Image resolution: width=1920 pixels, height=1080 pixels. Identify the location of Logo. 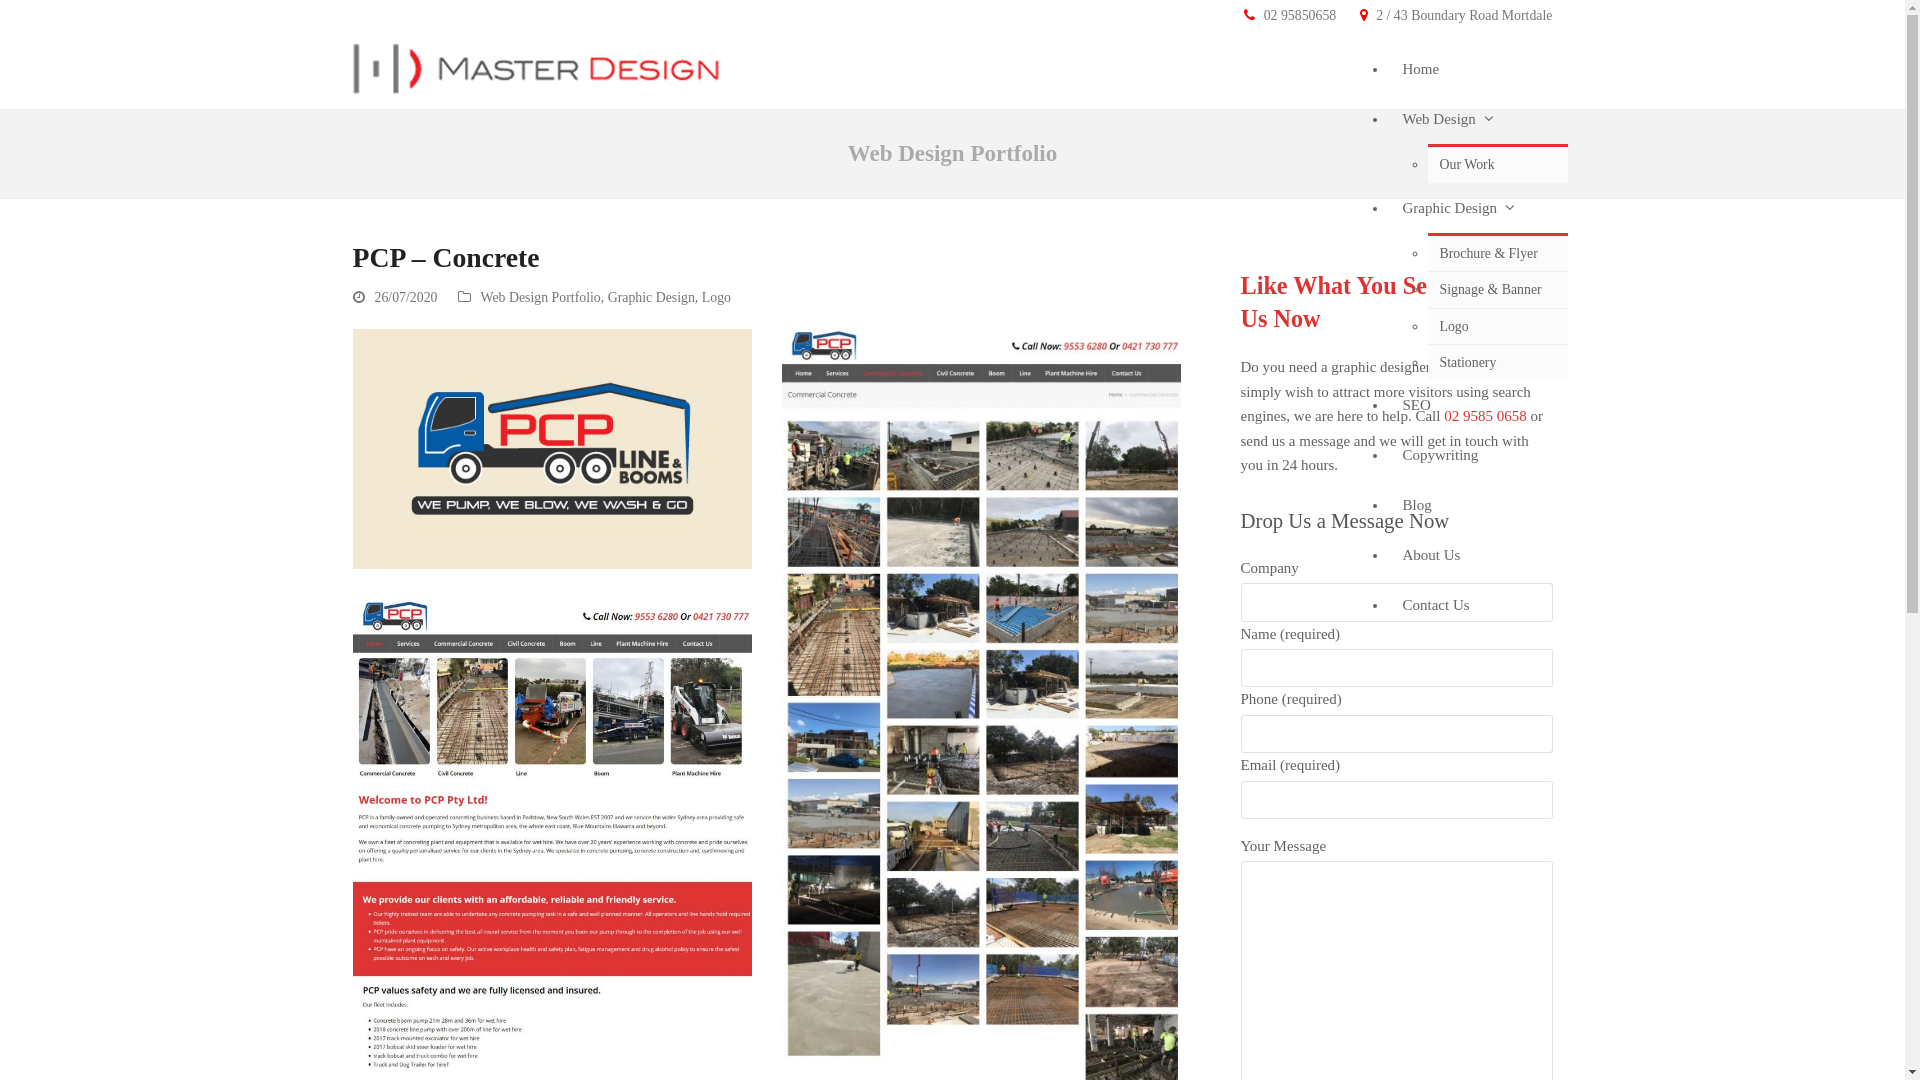
(1498, 327).